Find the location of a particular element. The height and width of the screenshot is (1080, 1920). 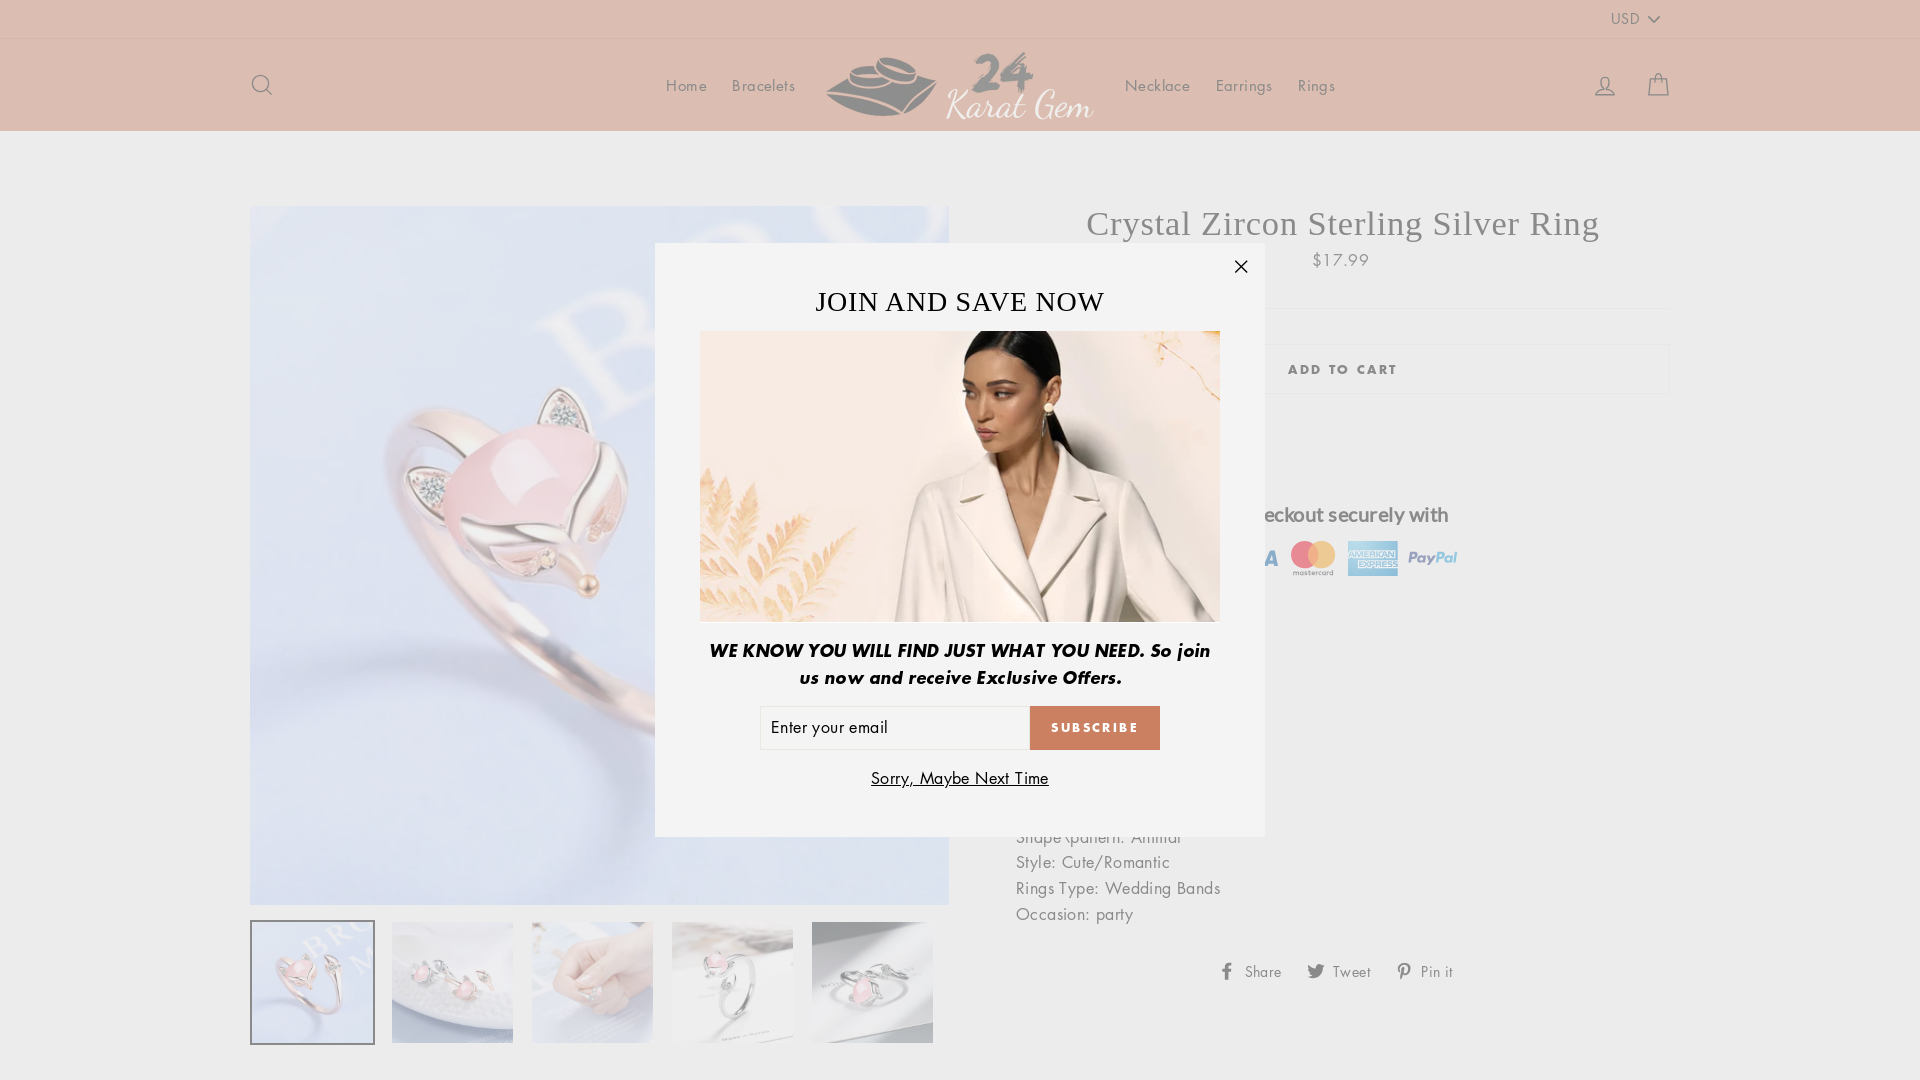

Share
Share on Facebook is located at coordinates (1257, 969).